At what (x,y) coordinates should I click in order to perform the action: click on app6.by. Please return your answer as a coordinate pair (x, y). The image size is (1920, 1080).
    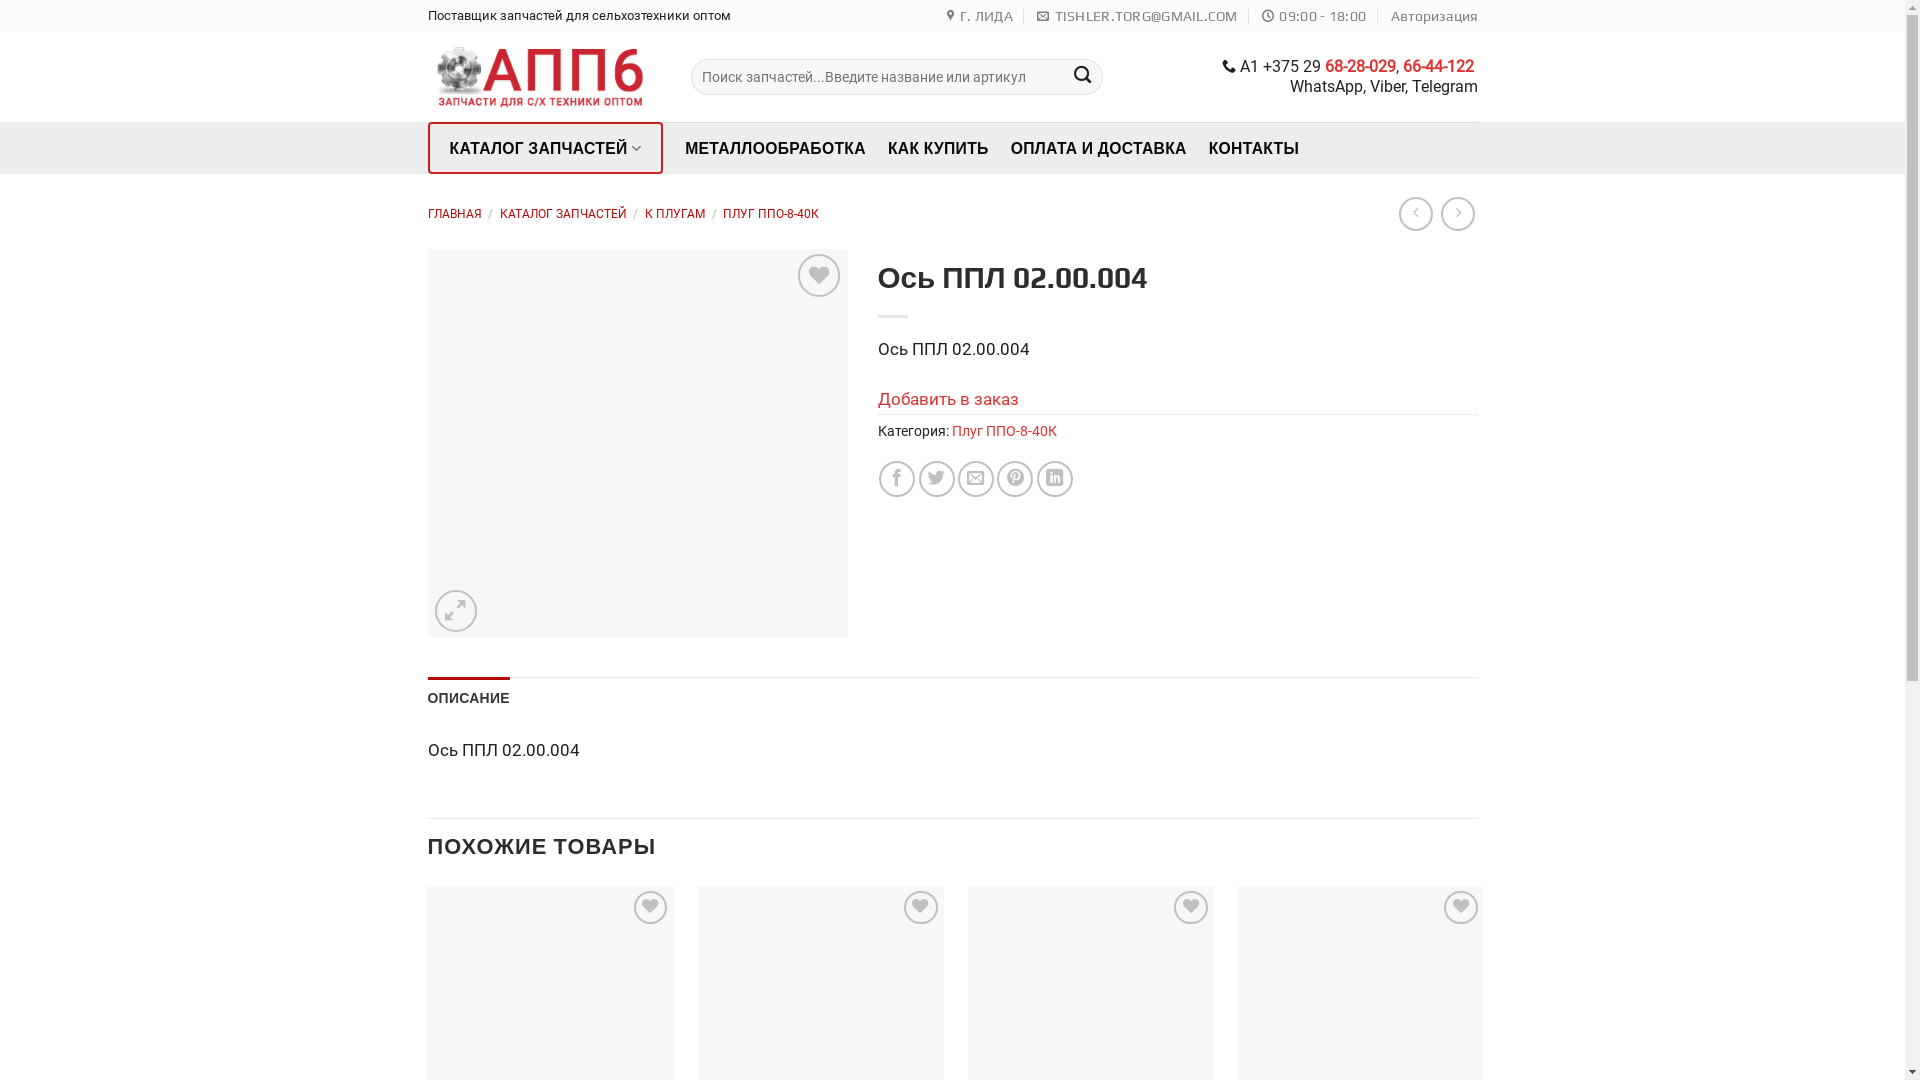
    Looking at the image, I should click on (544, 77).